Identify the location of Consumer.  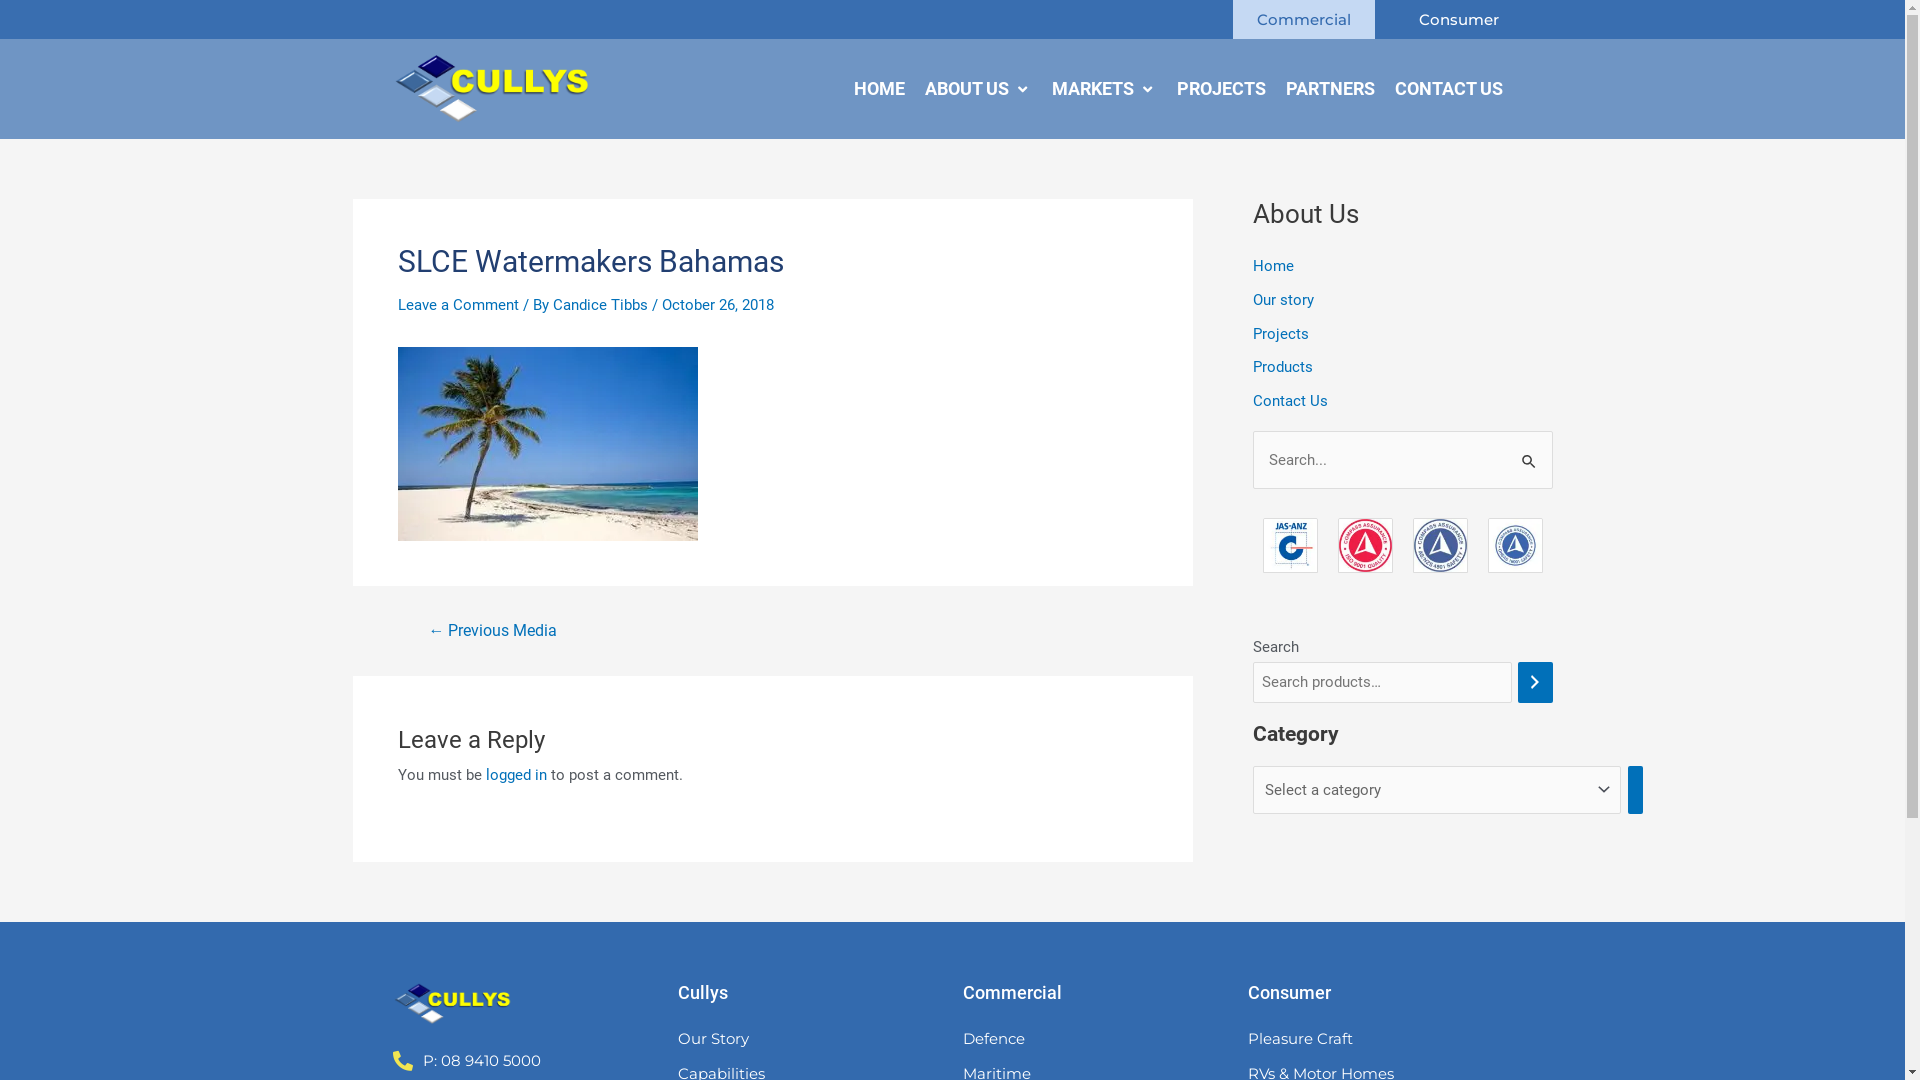
(1458, 19).